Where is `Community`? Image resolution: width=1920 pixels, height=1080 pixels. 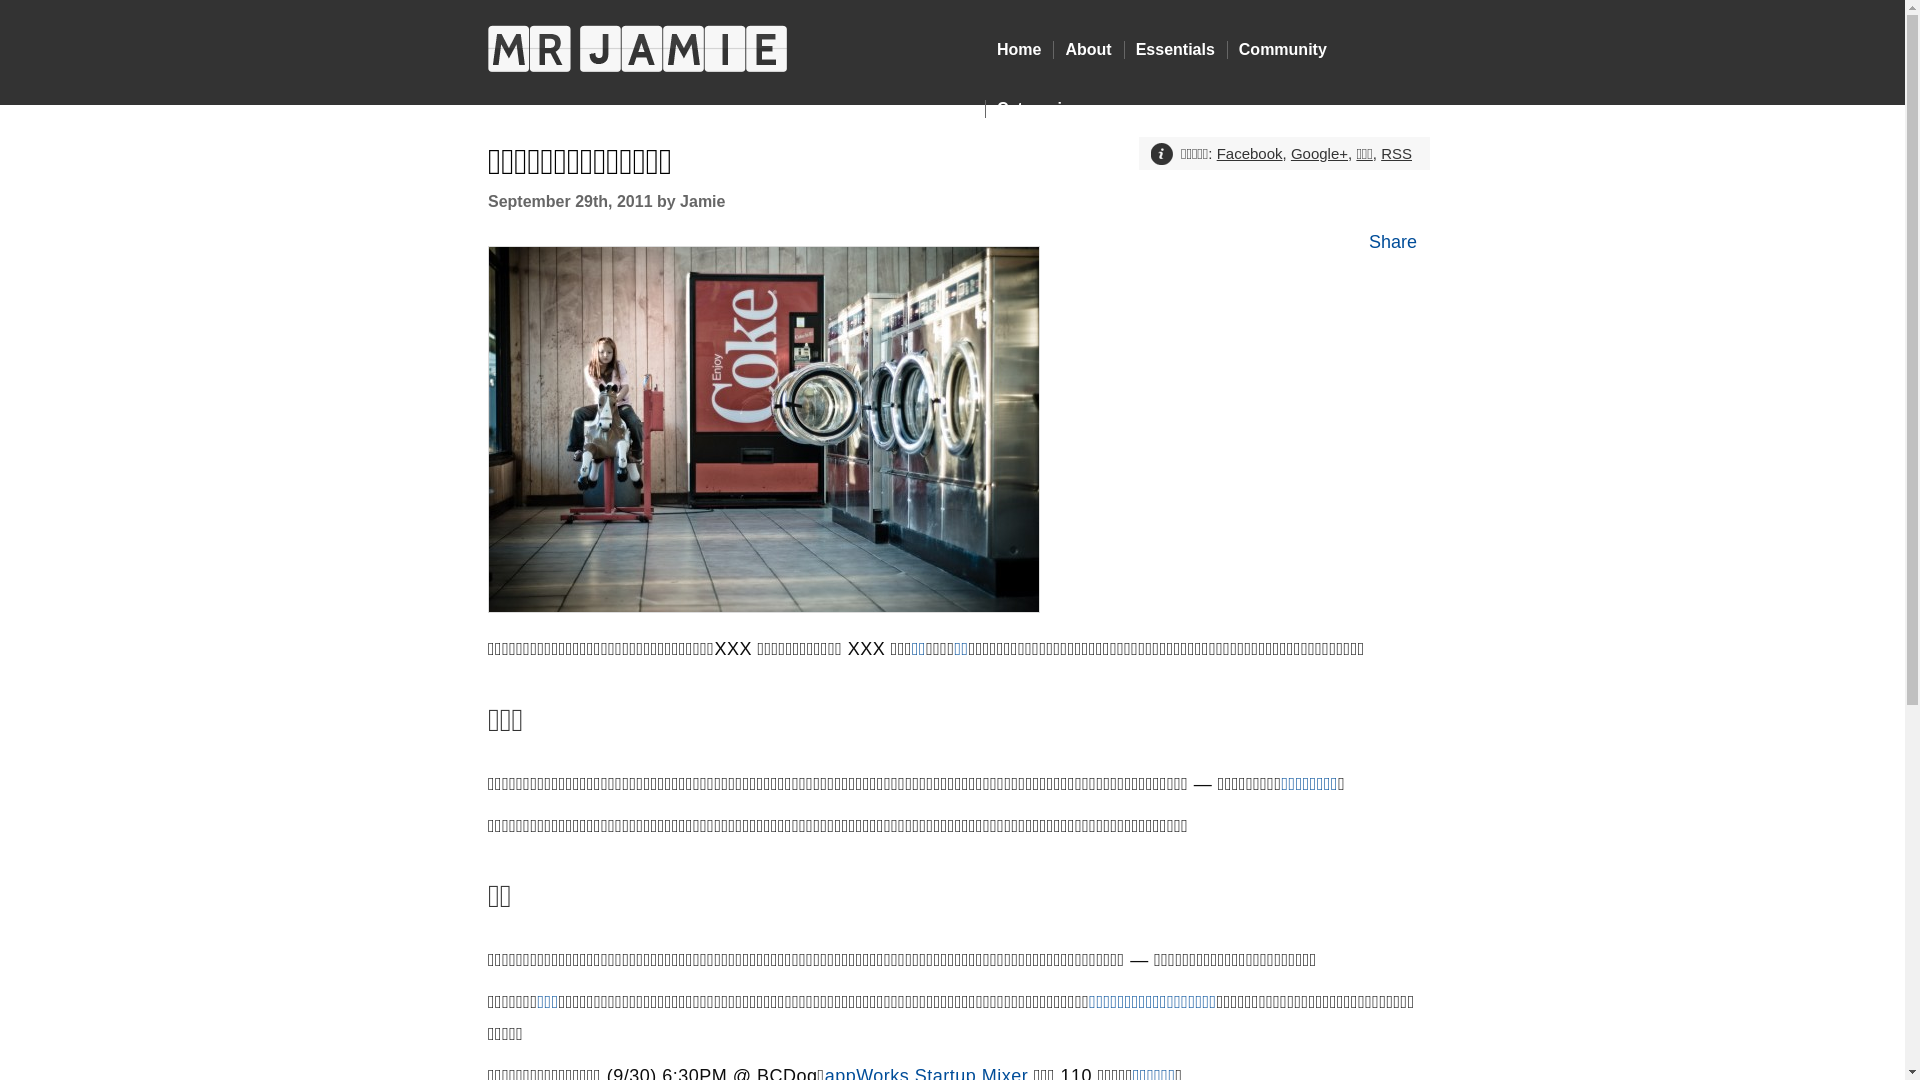
Community is located at coordinates (1283, 50).